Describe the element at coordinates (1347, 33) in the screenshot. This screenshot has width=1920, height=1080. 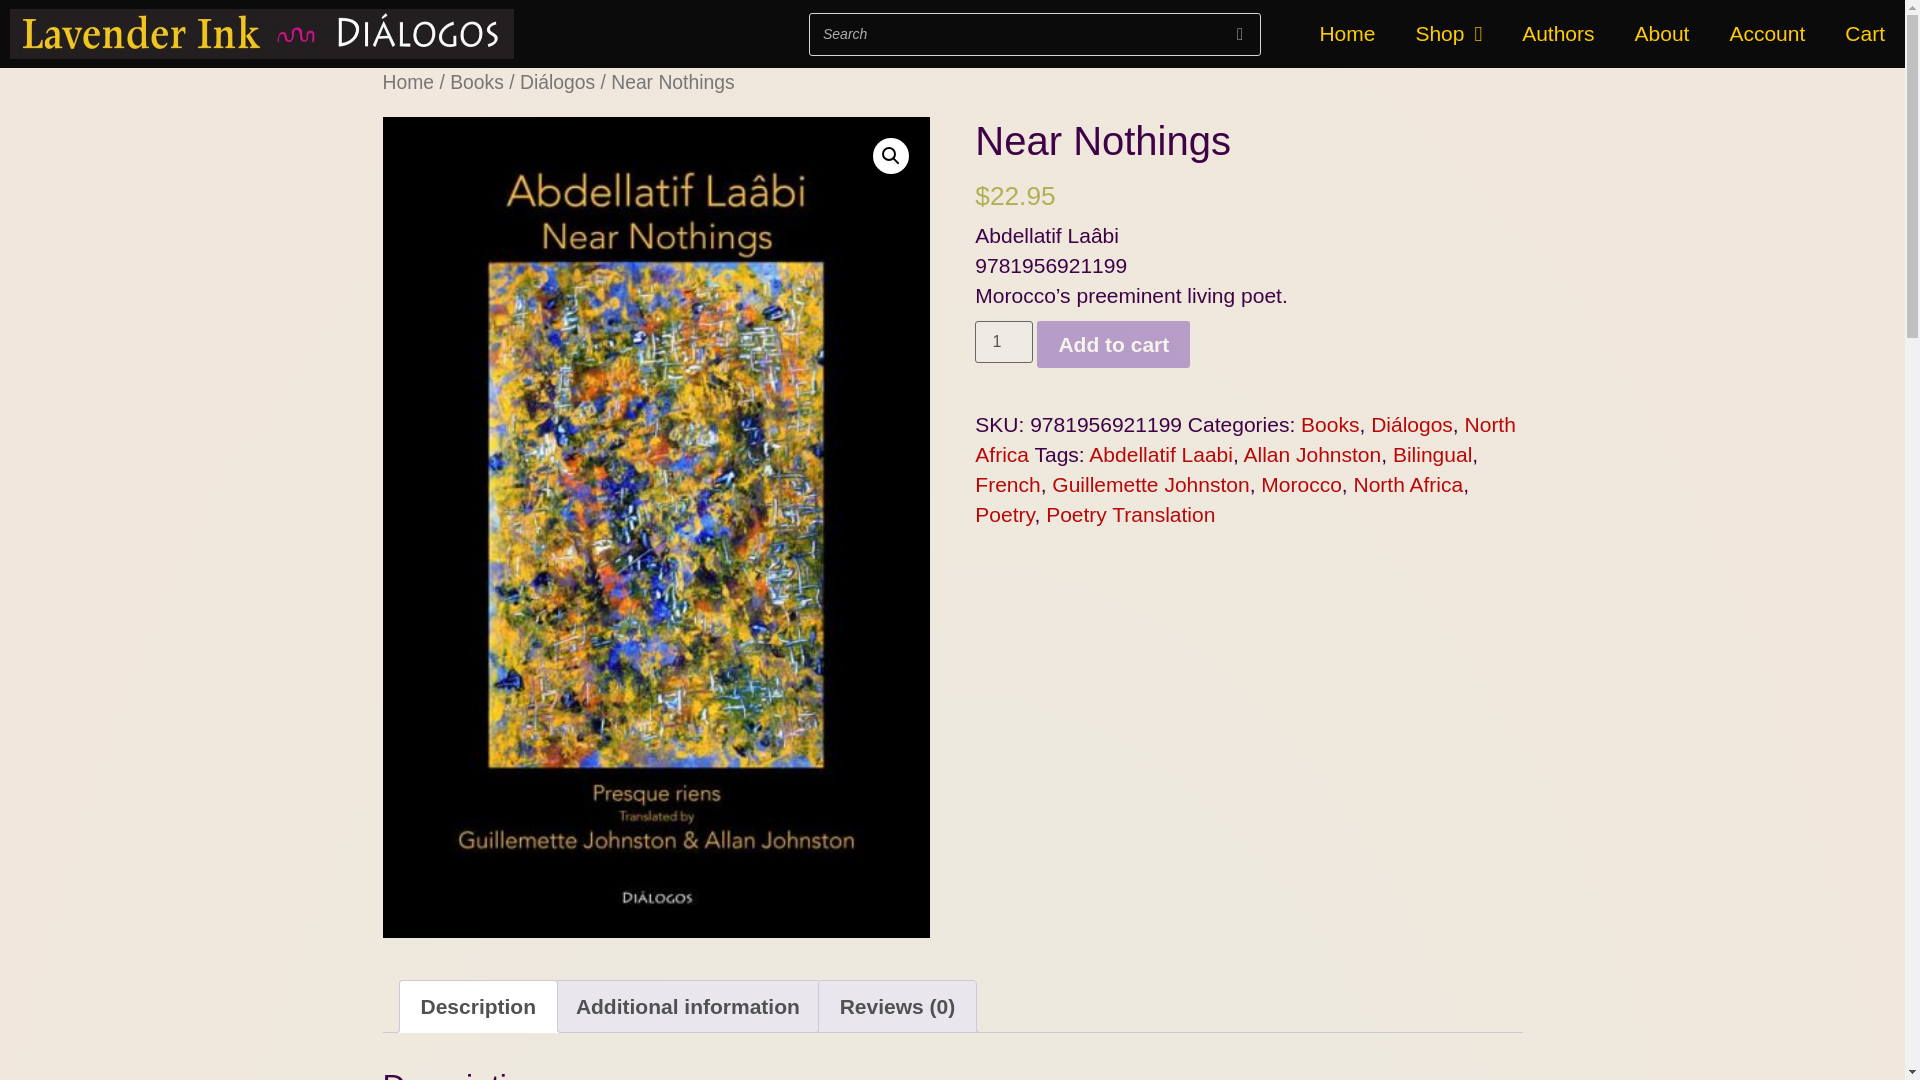
I see `Home` at that location.